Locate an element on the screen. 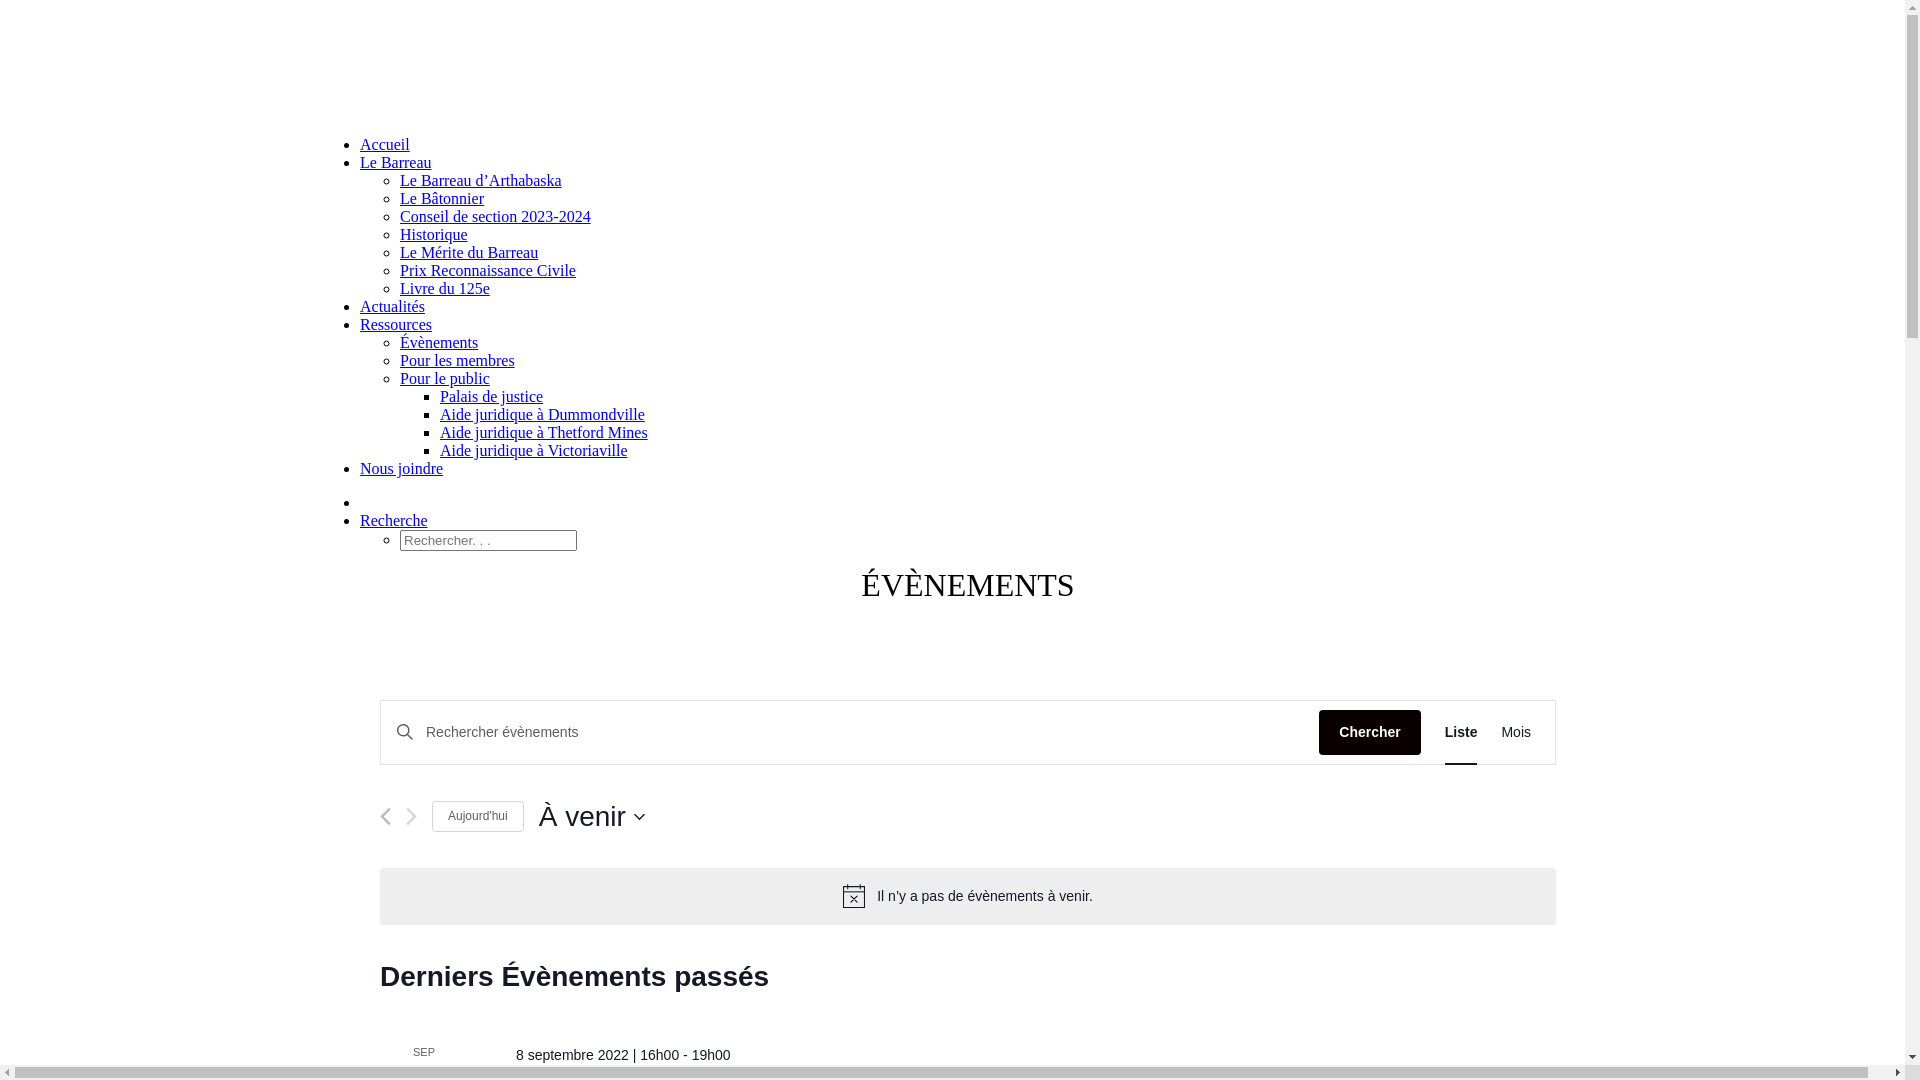  Conseil de section 2023-2024 is located at coordinates (496, 216).